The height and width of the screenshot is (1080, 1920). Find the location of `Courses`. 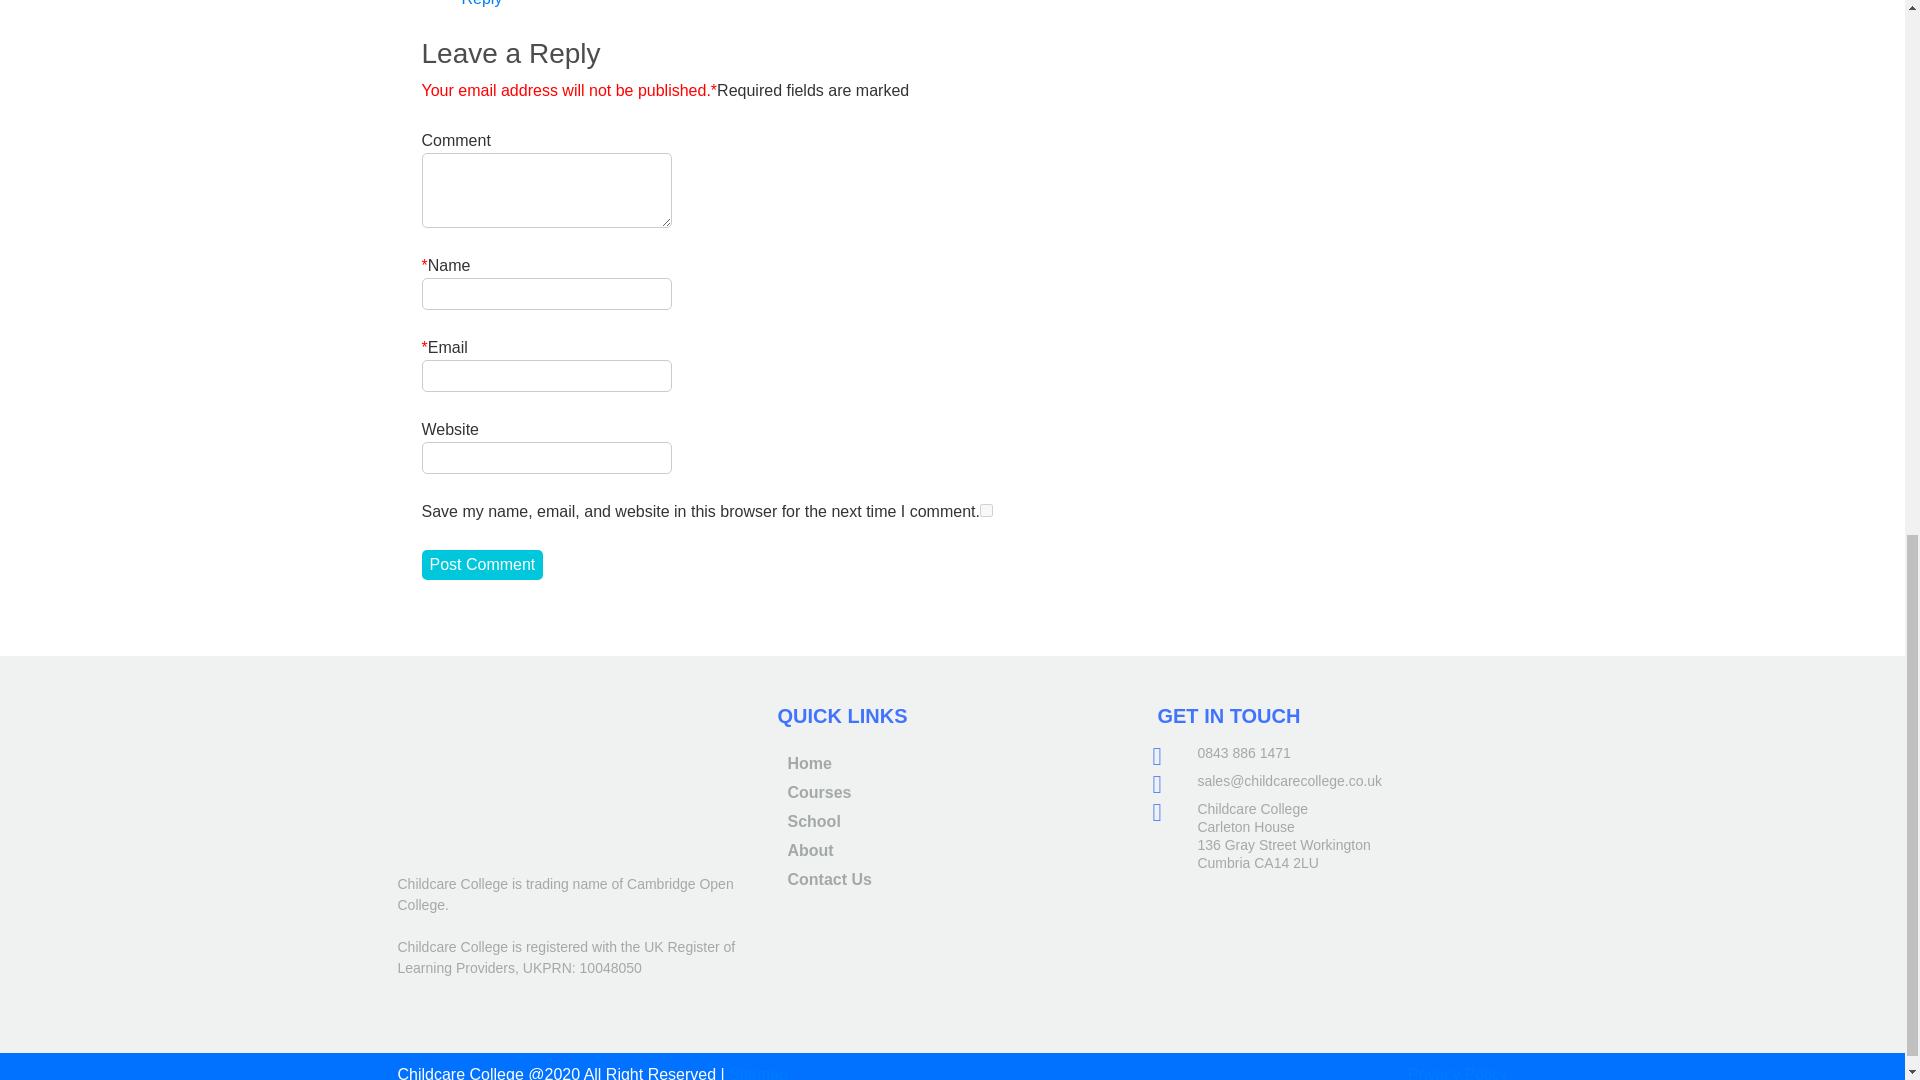

Courses is located at coordinates (818, 792).